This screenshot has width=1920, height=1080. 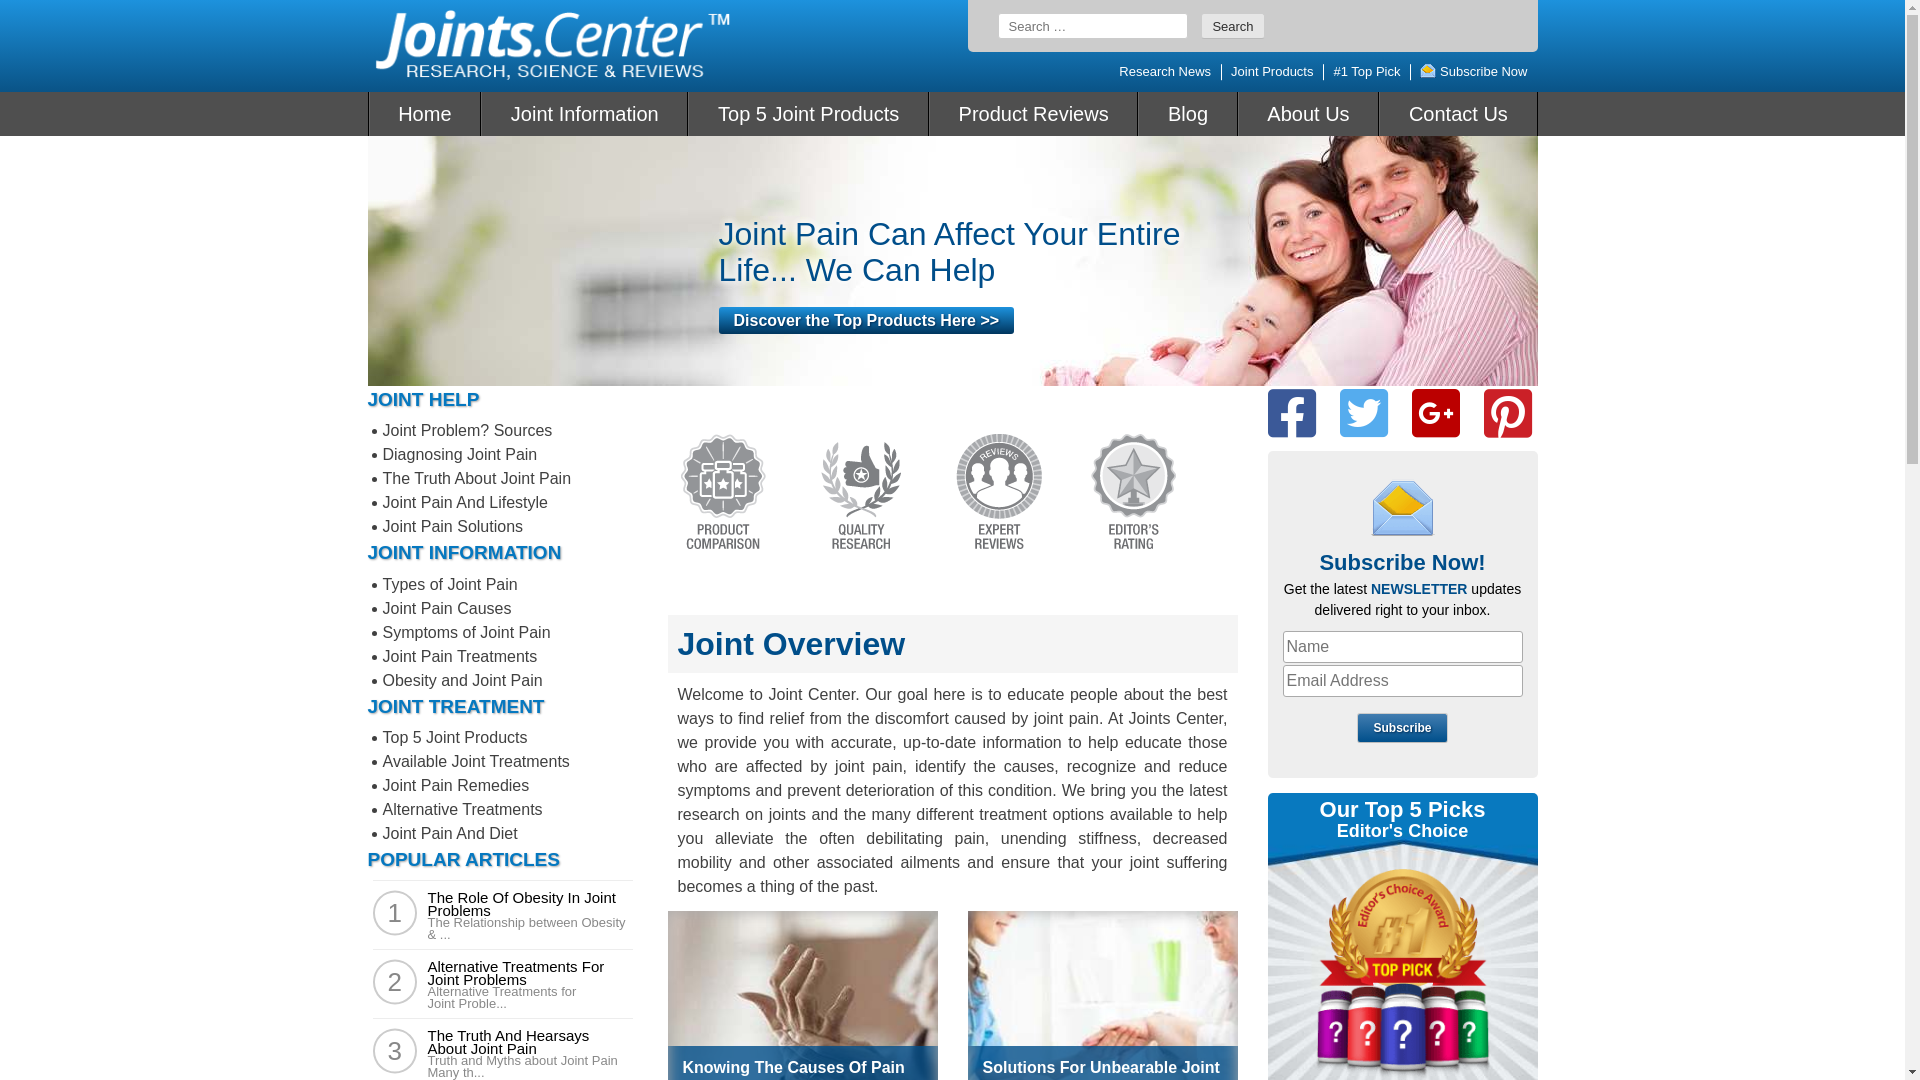 What do you see at coordinates (460, 454) in the screenshot?
I see `Diagnosing Joint Pain` at bounding box center [460, 454].